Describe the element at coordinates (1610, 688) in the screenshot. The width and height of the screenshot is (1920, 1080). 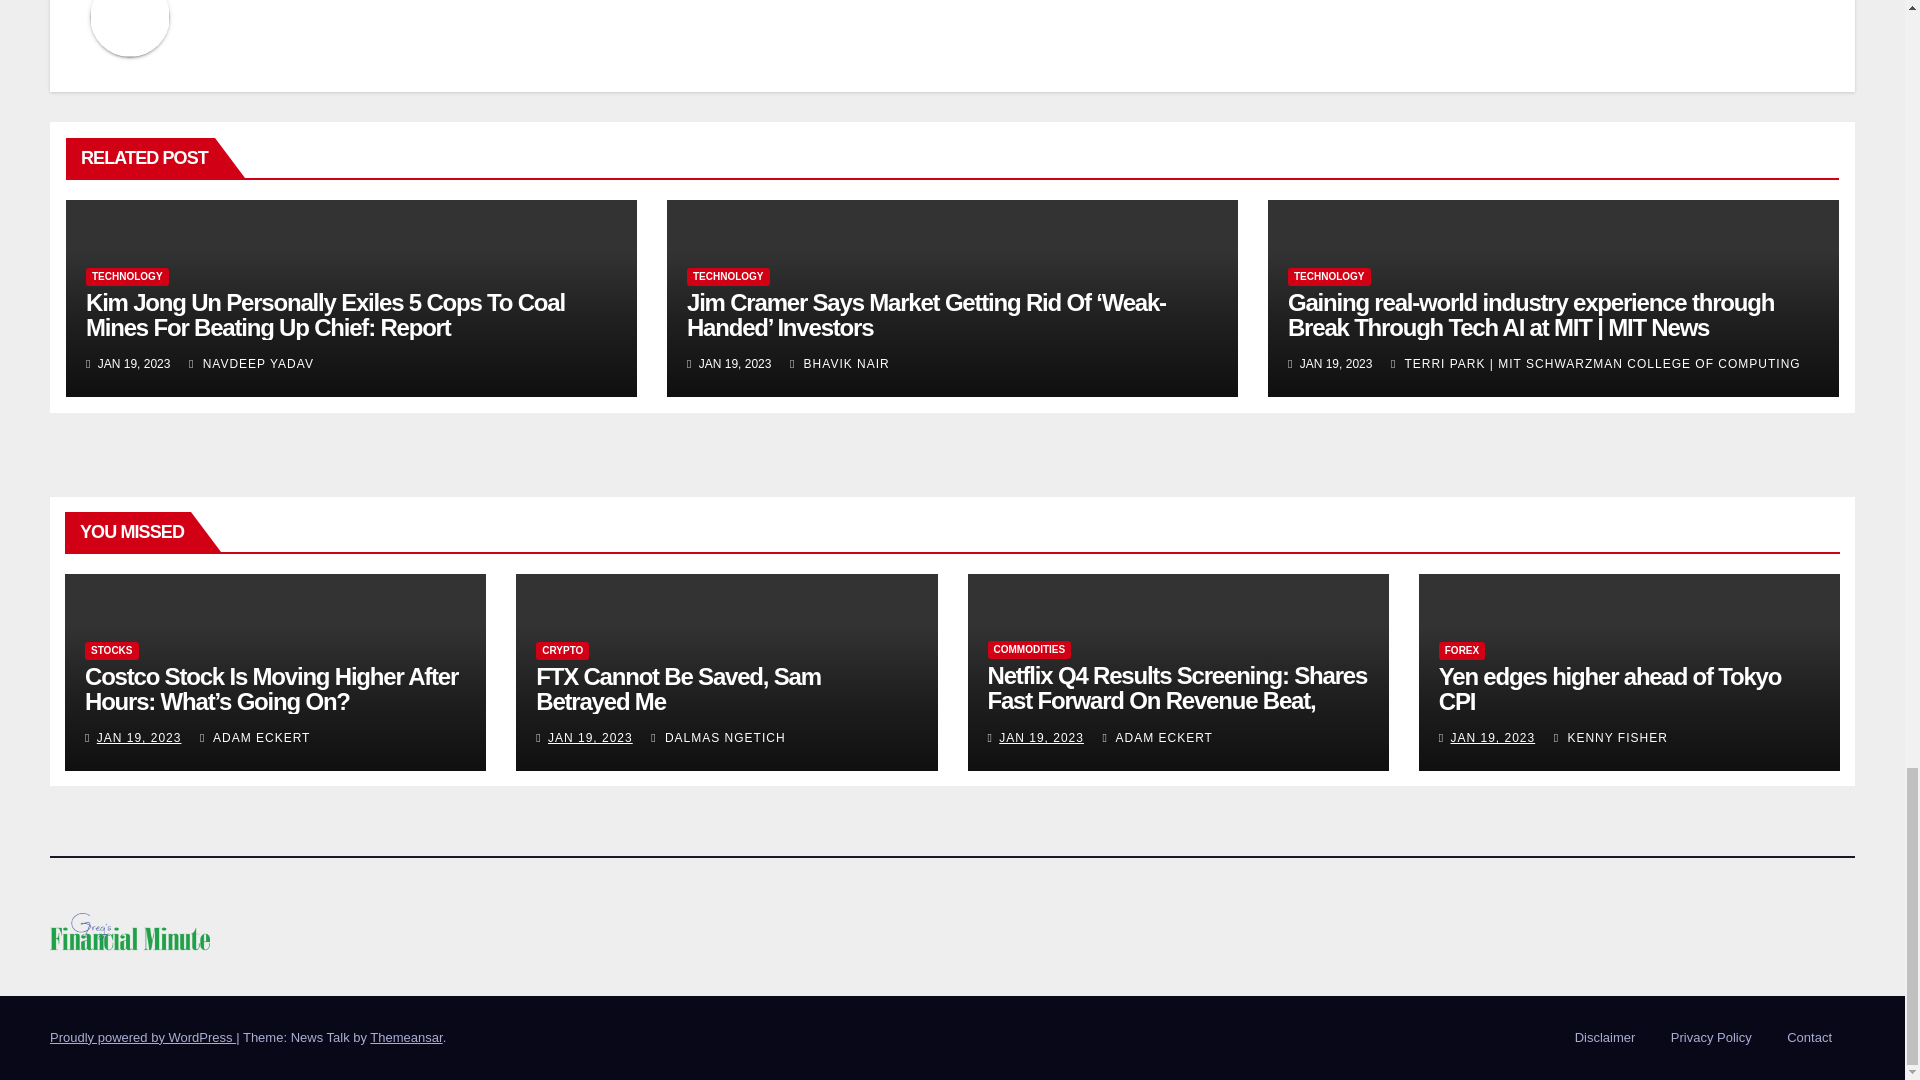
I see `Permalink to: Yen edges higher ahead of Tokyo CPI` at that location.